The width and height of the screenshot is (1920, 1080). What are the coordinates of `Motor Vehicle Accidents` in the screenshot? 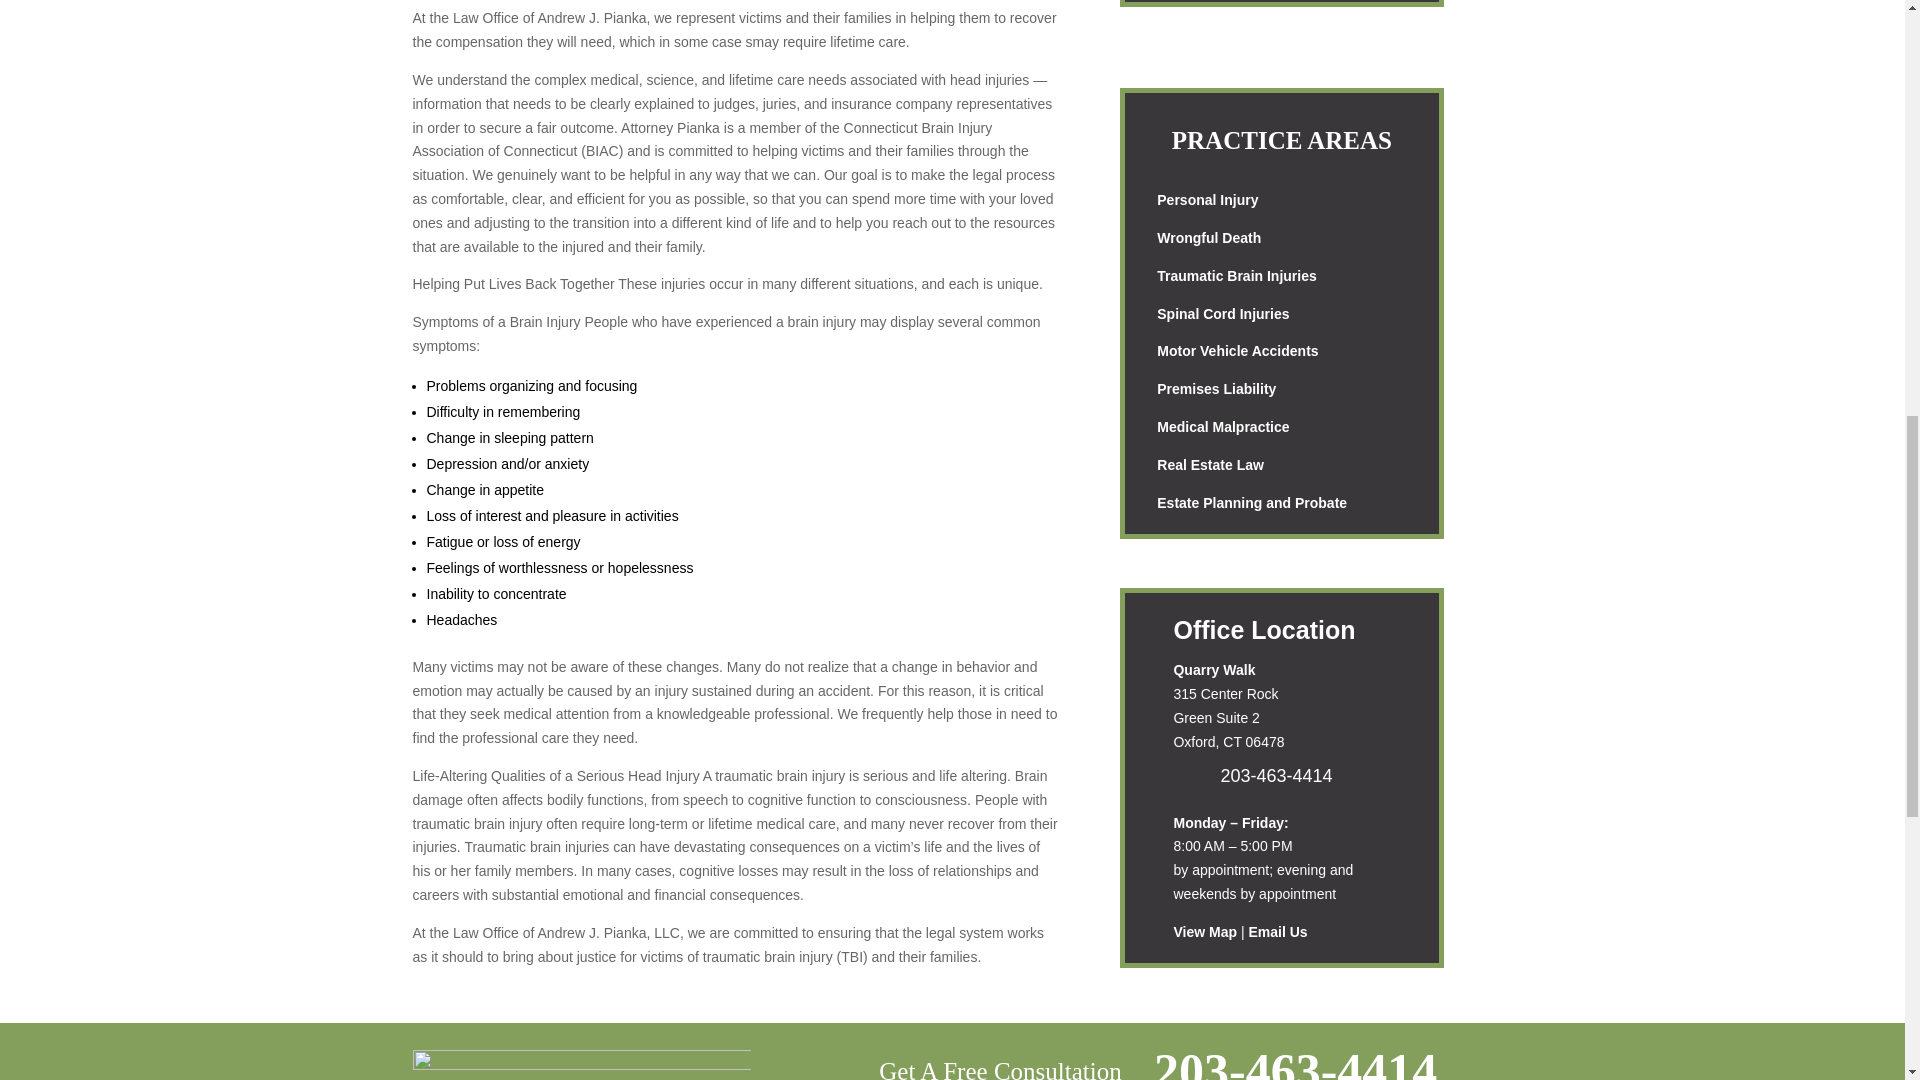 It's located at (1237, 350).